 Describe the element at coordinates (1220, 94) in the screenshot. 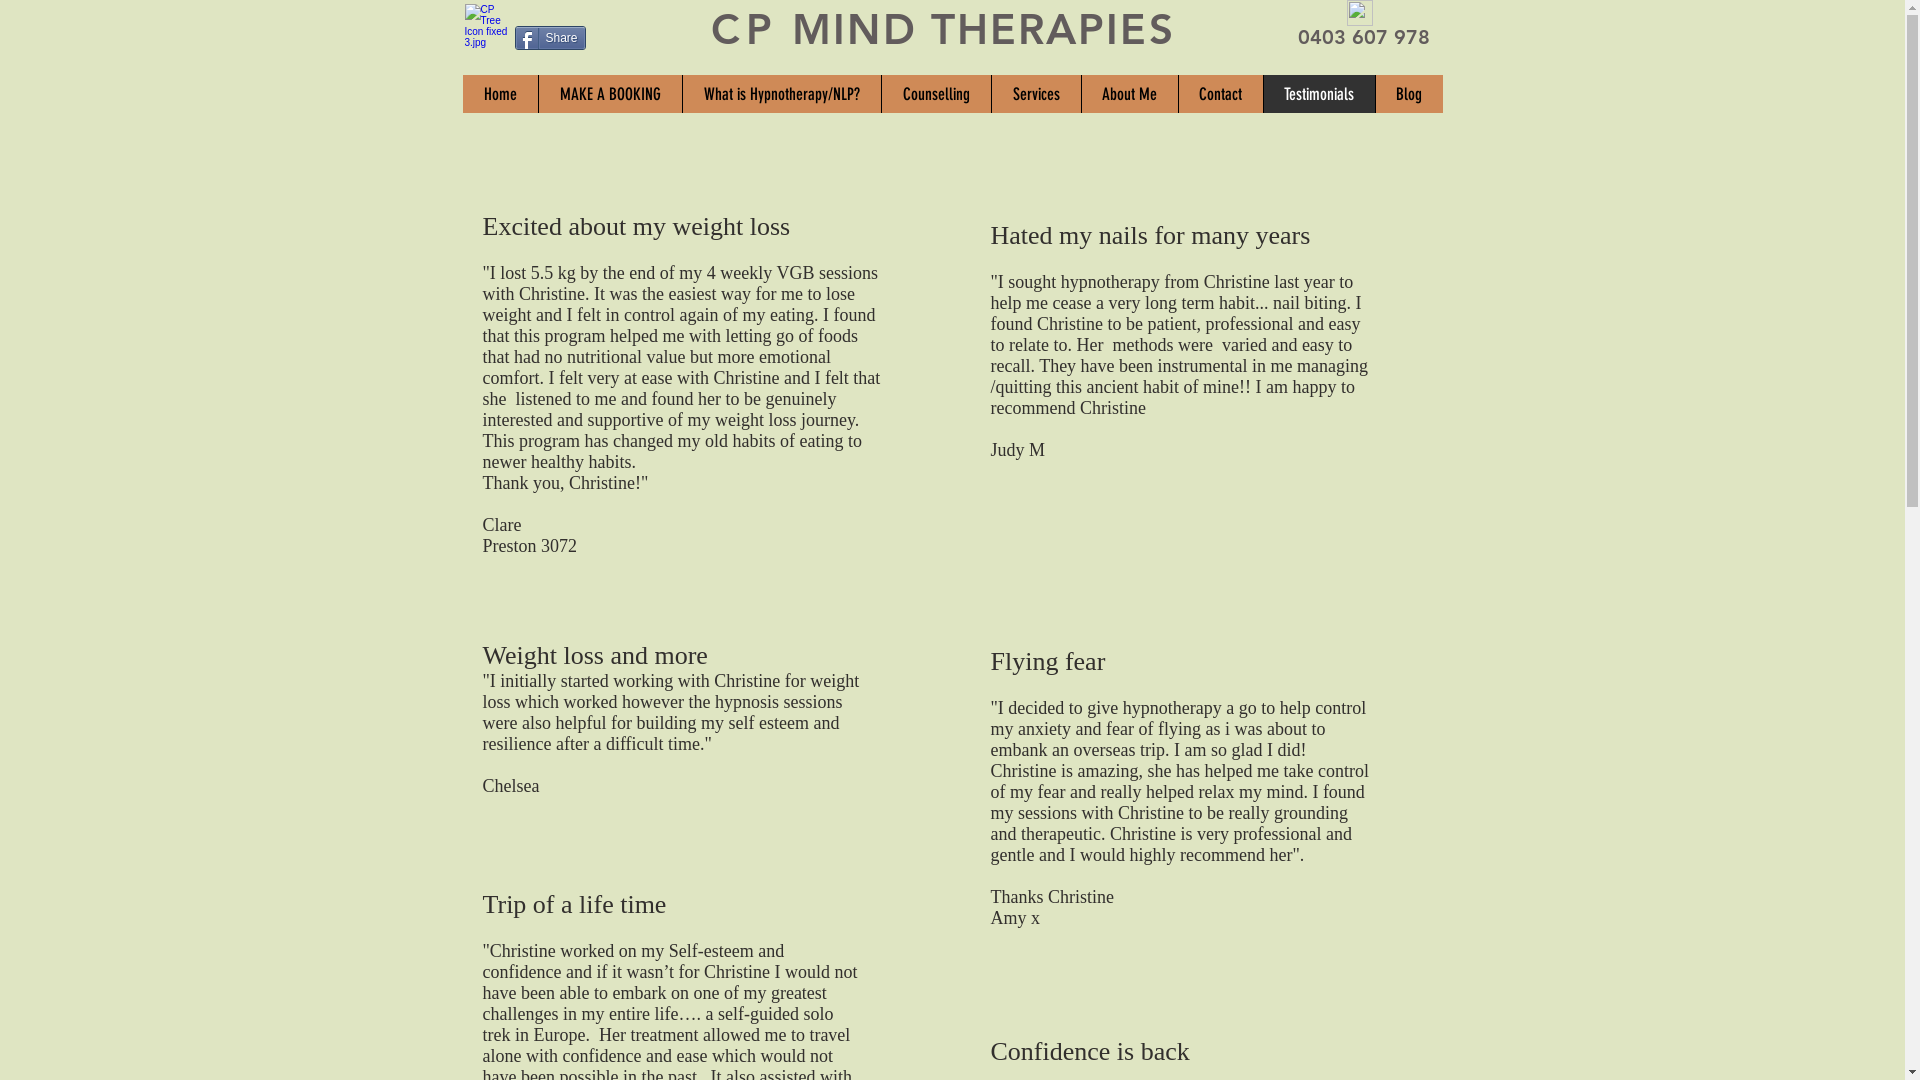

I see `Contact` at that location.